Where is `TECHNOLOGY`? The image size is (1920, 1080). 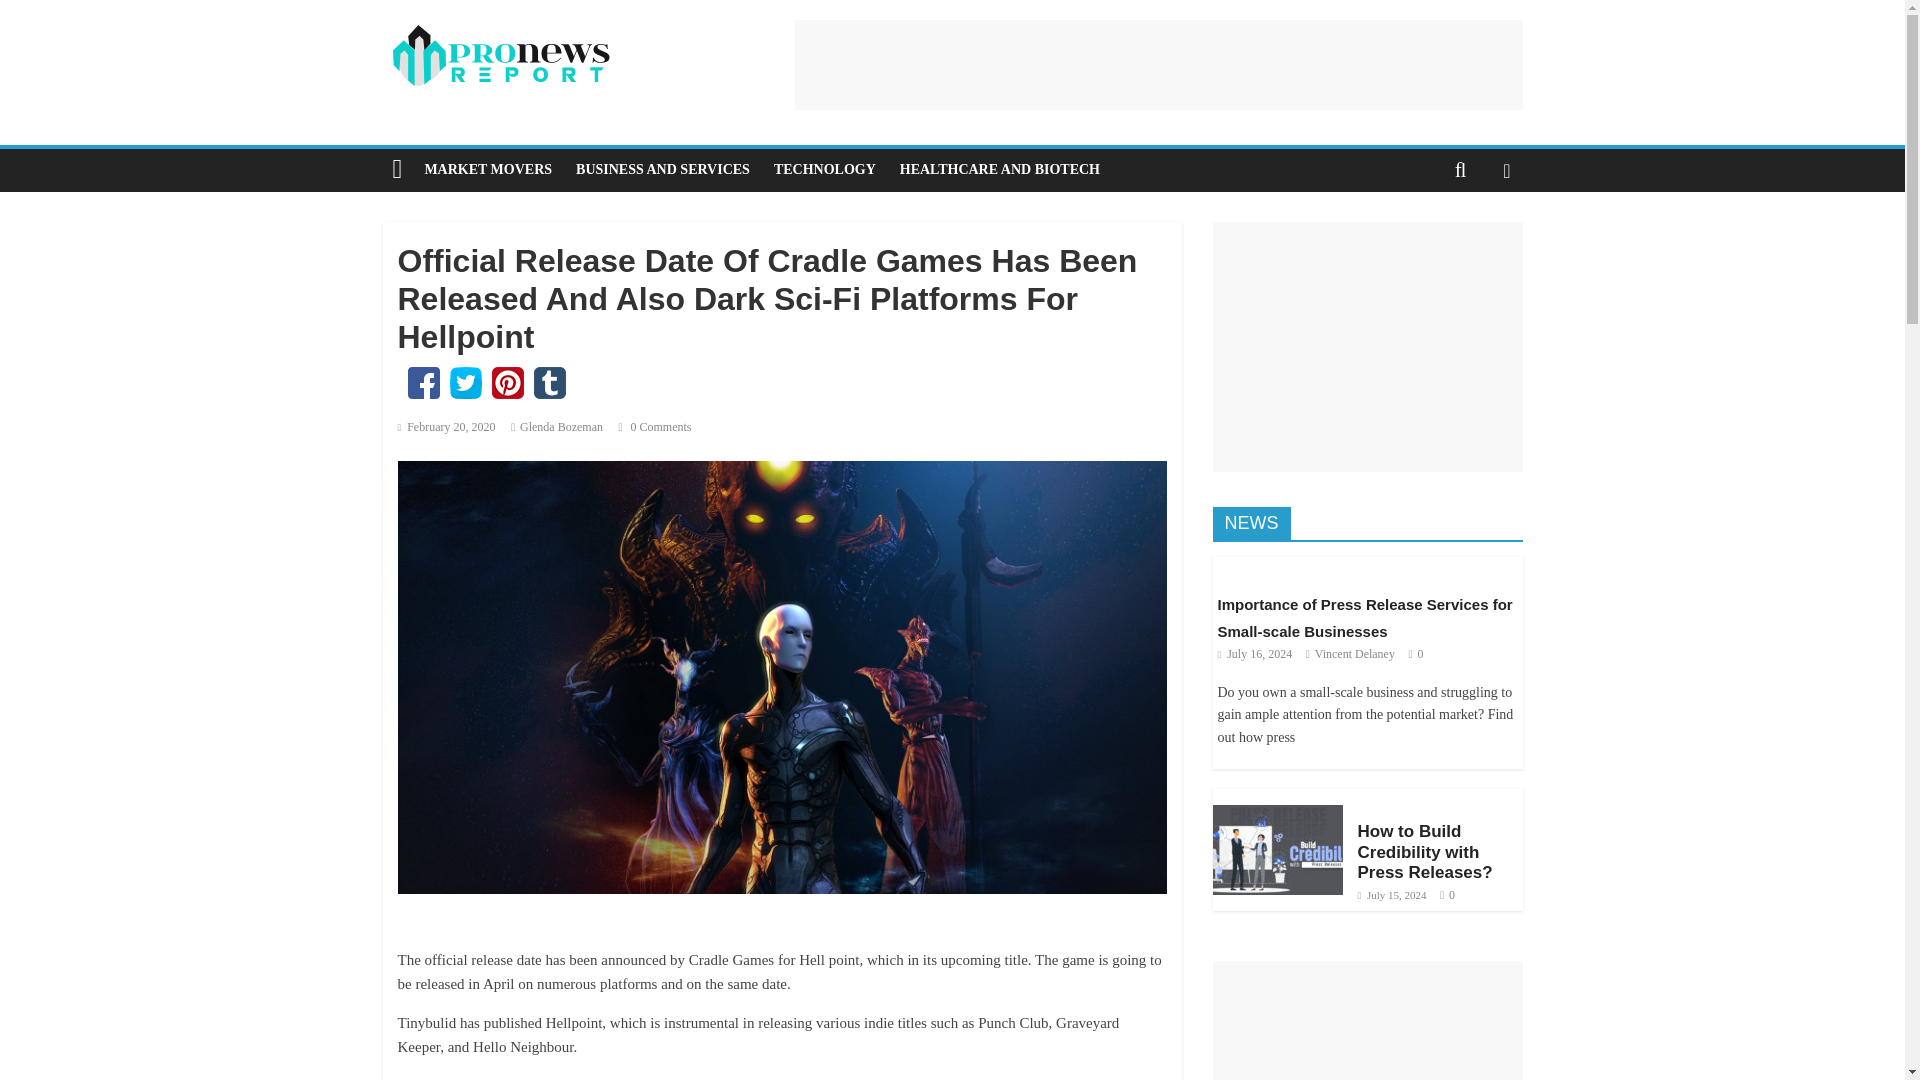
TECHNOLOGY is located at coordinates (824, 170).